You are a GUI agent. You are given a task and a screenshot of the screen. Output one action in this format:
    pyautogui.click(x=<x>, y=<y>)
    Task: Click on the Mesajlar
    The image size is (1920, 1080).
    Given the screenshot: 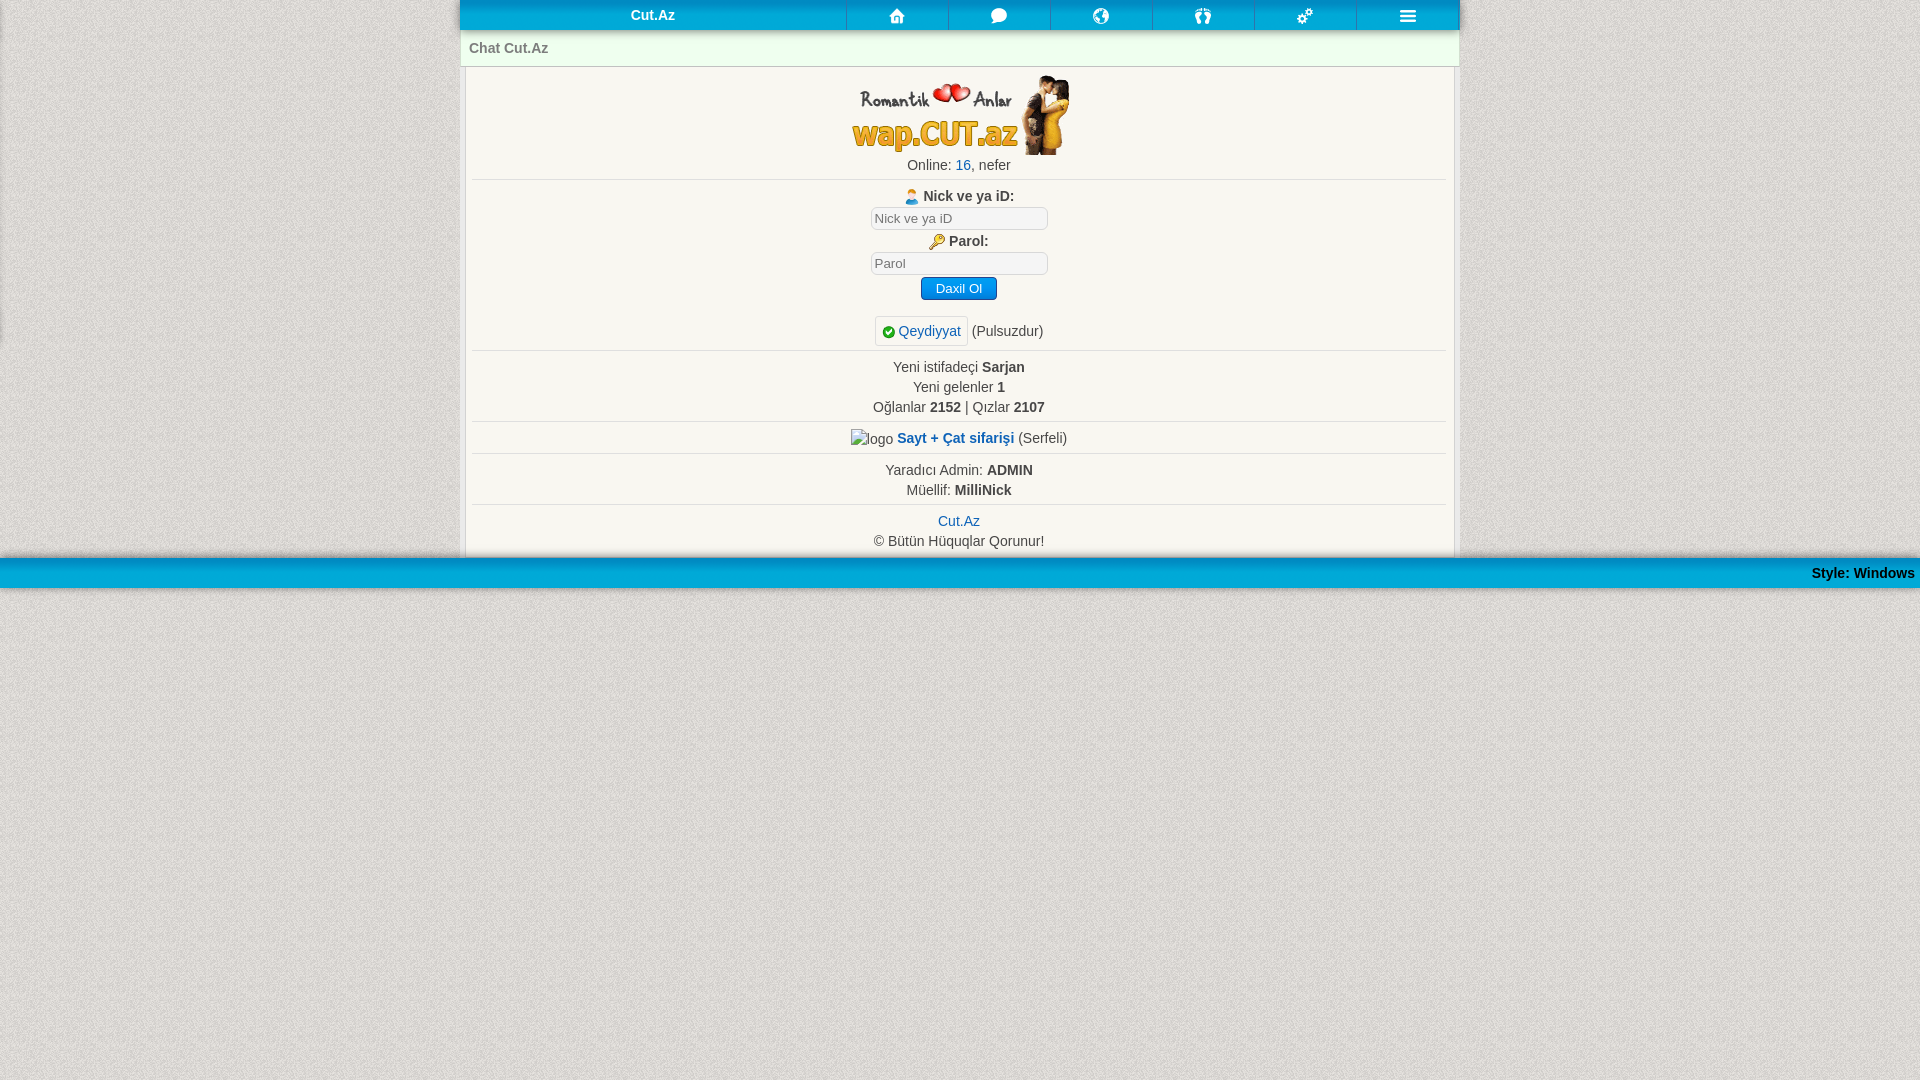 What is the action you would take?
    pyautogui.click(x=1000, y=15)
    